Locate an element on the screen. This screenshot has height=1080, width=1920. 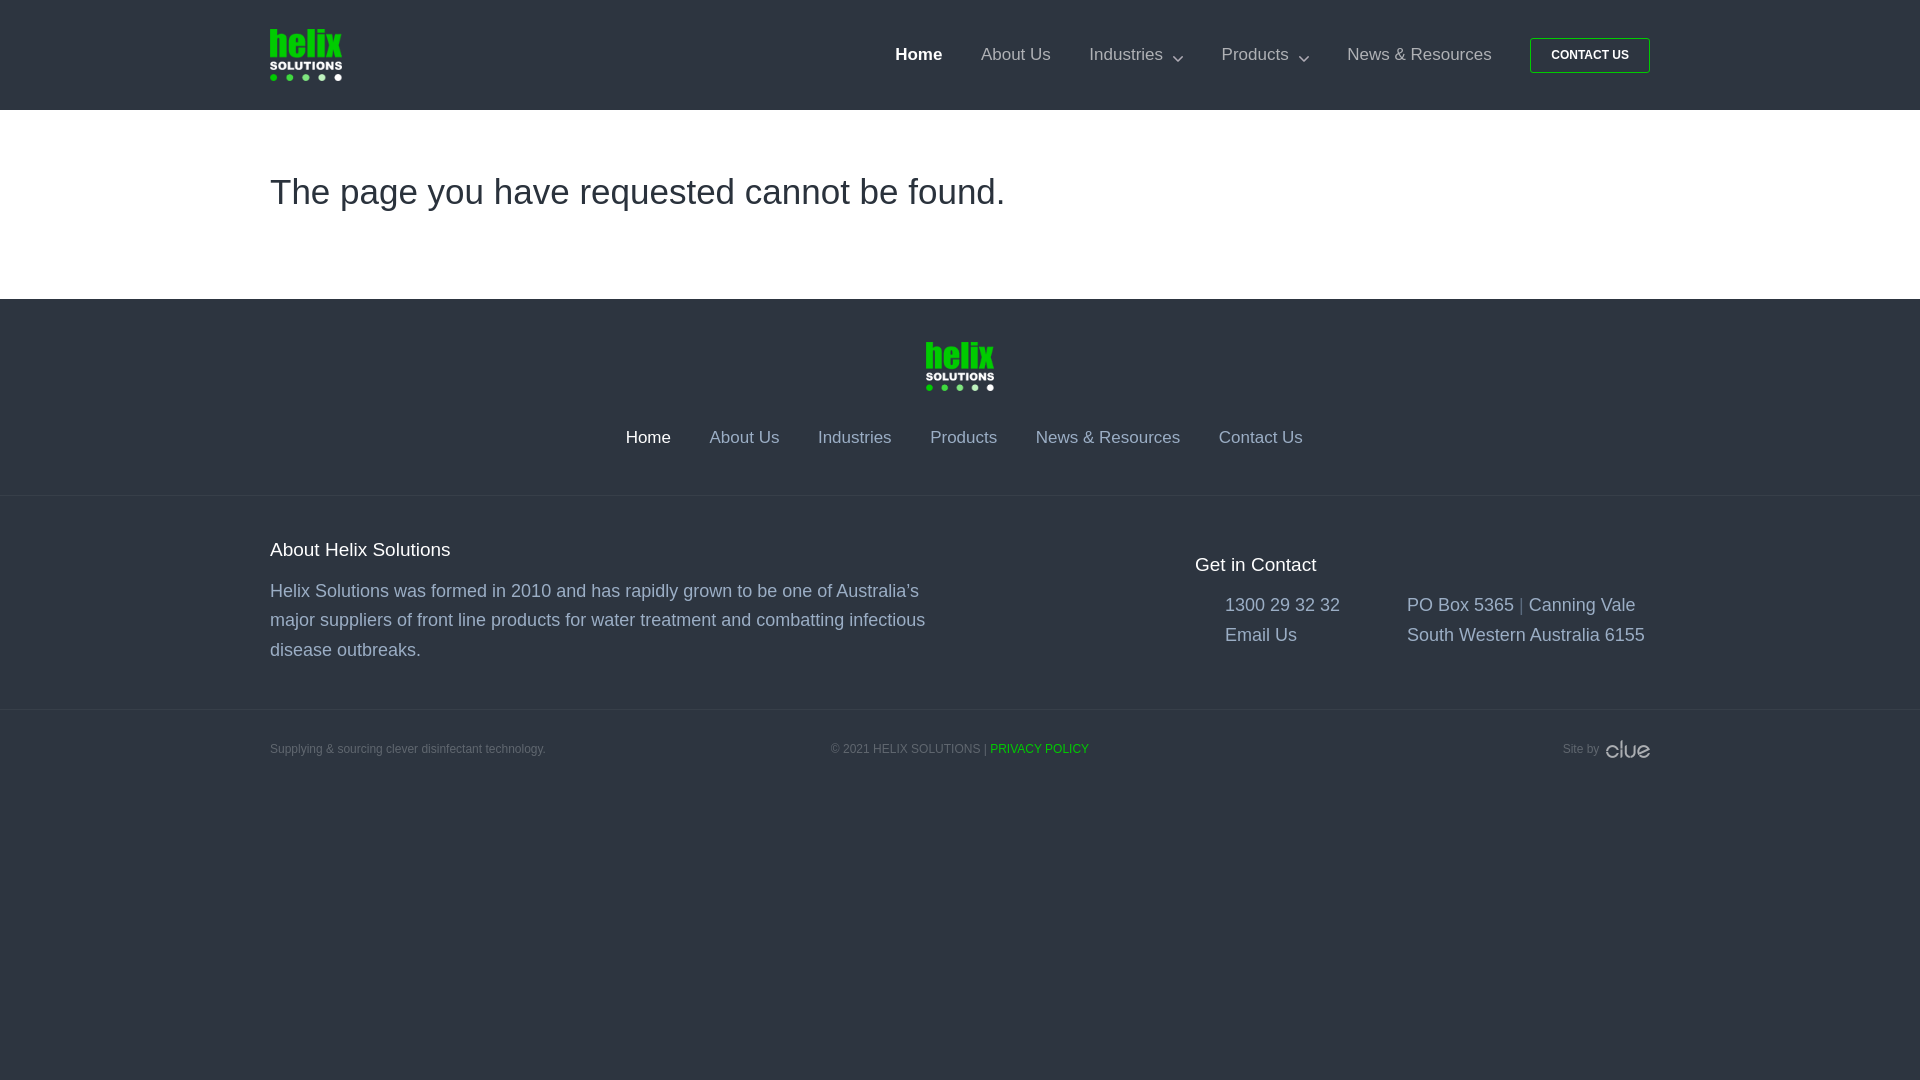
About Us is located at coordinates (1016, 55).